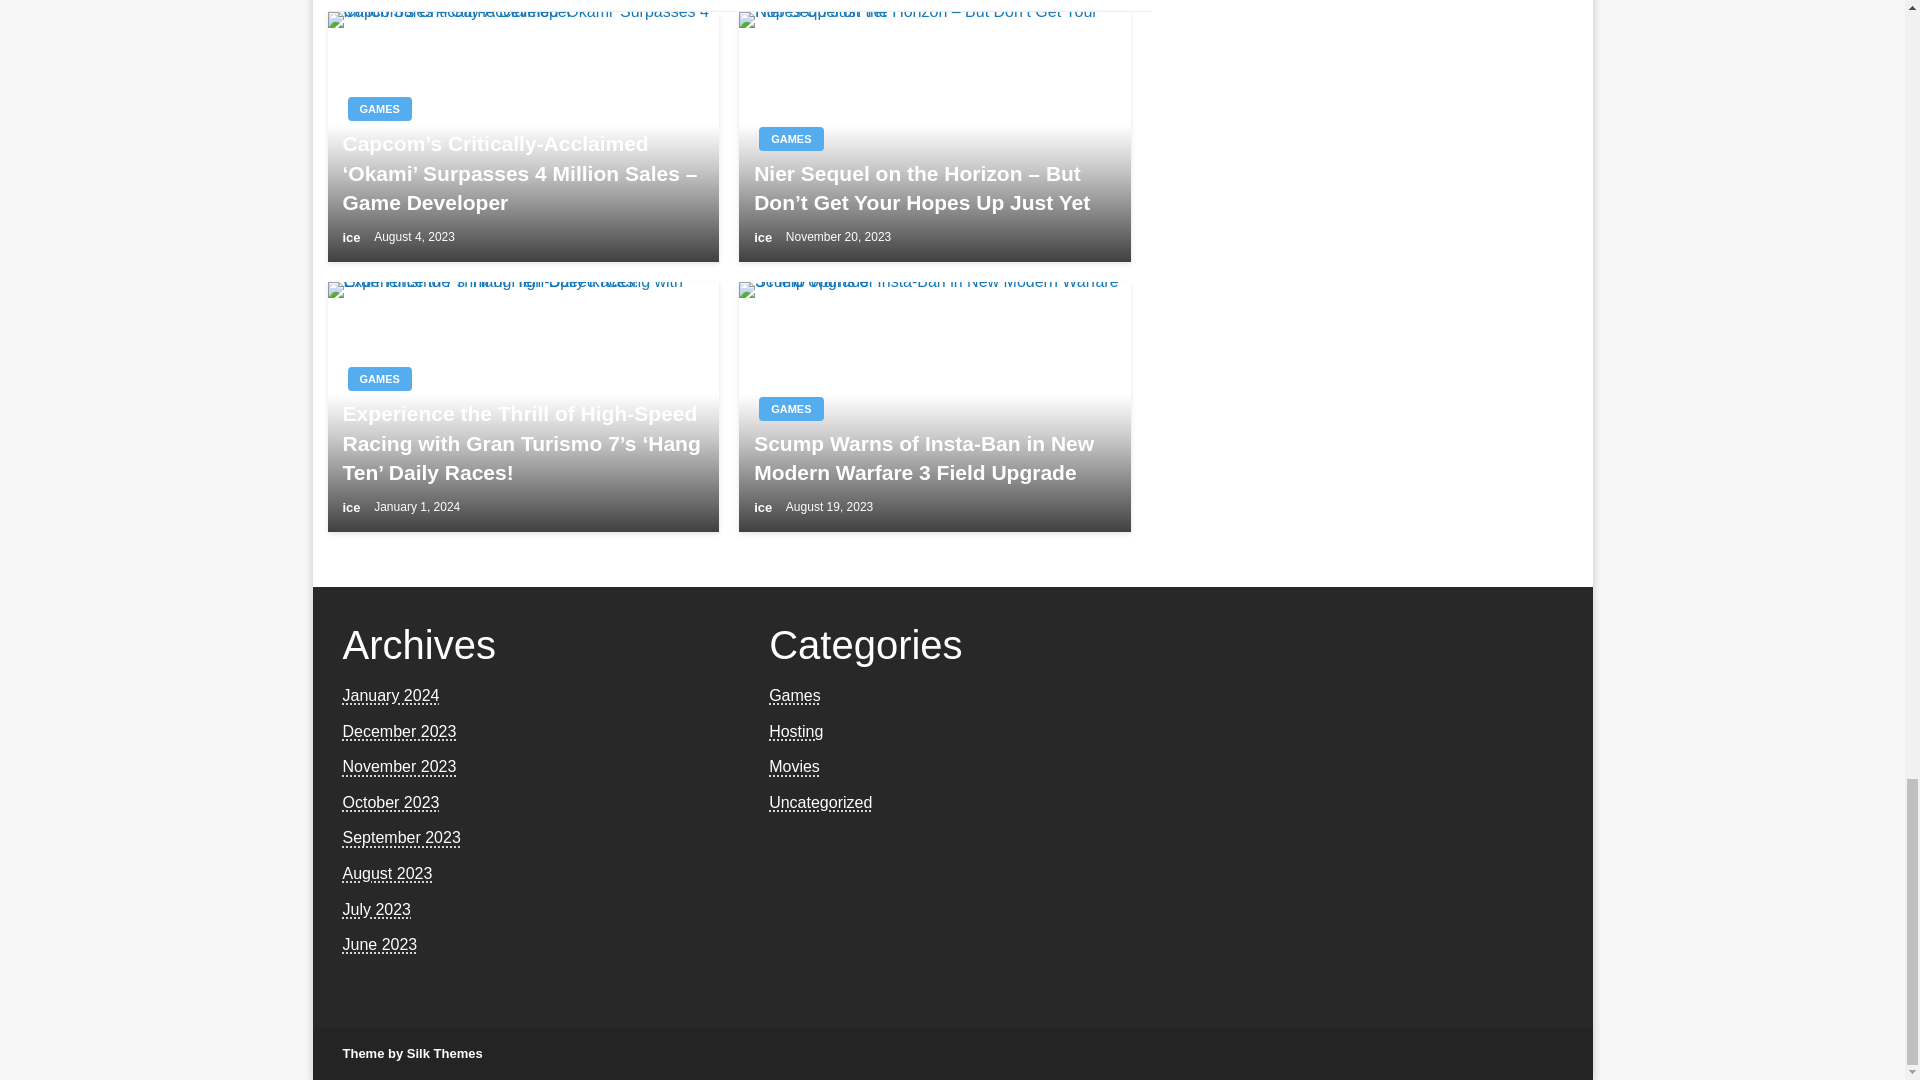 The image size is (1920, 1080). I want to click on ice, so click(352, 238).